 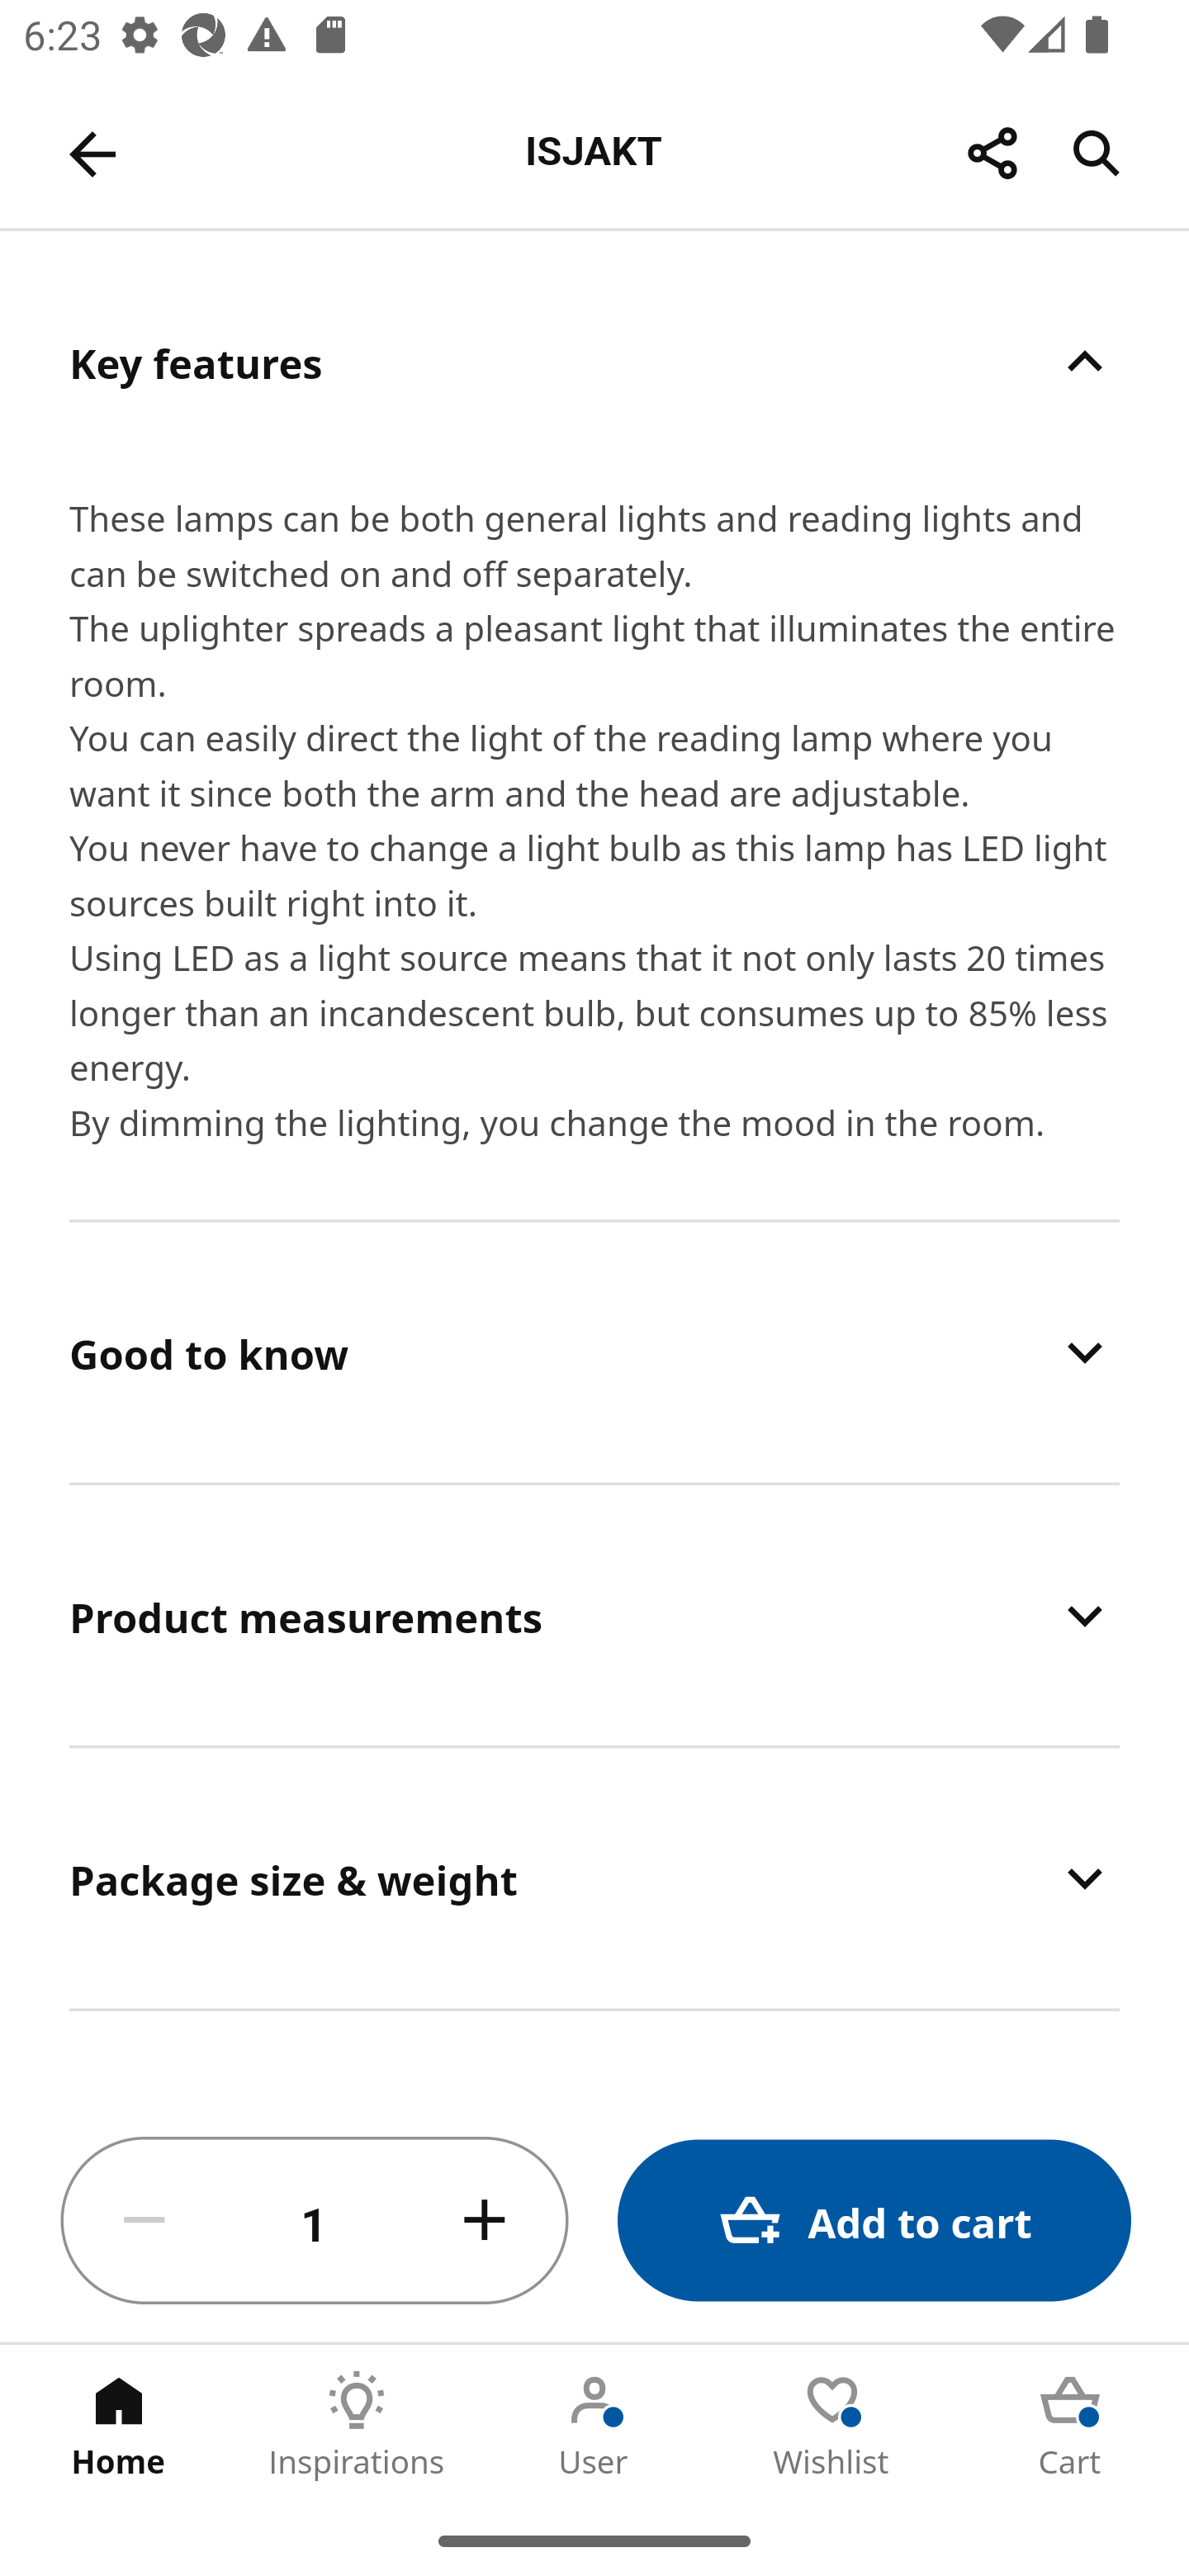 I want to click on Wishlist
Tab 4 of 5, so click(x=832, y=2425).